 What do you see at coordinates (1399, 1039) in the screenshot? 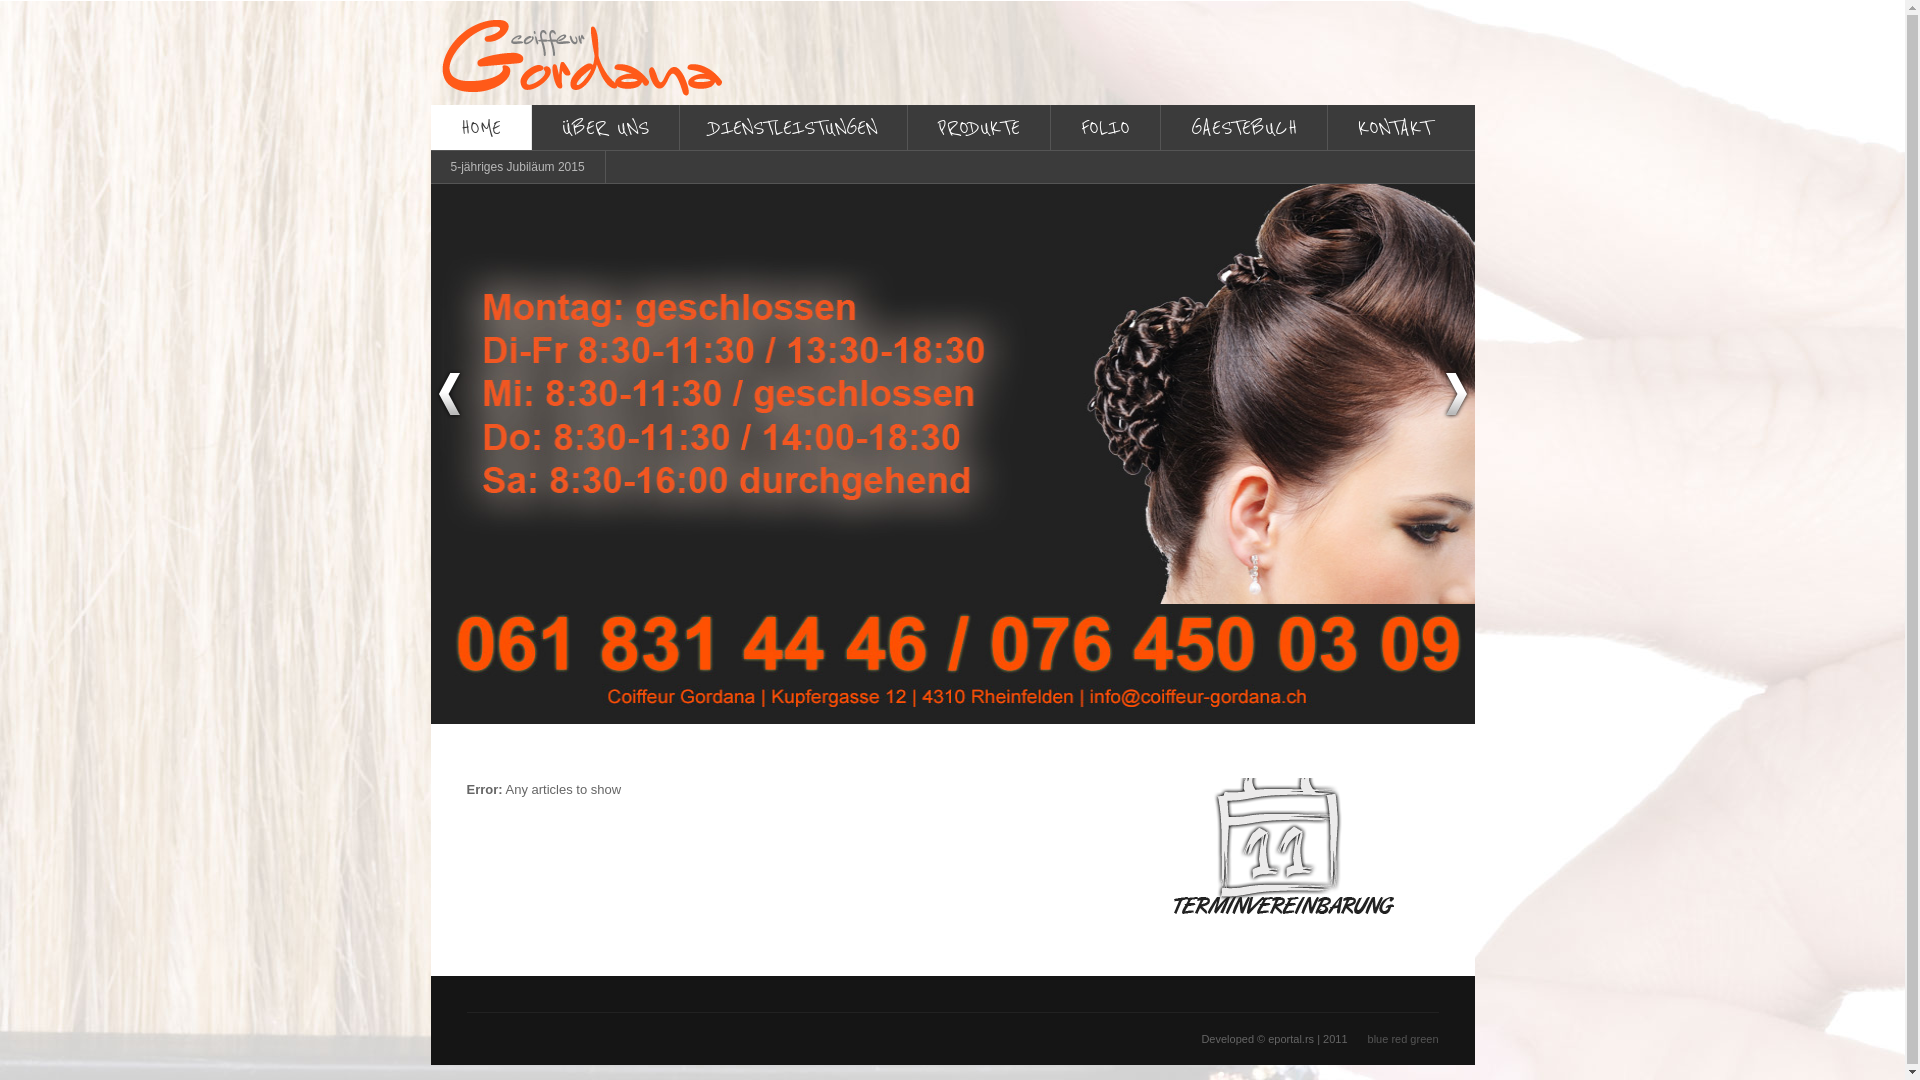
I see `red` at bounding box center [1399, 1039].